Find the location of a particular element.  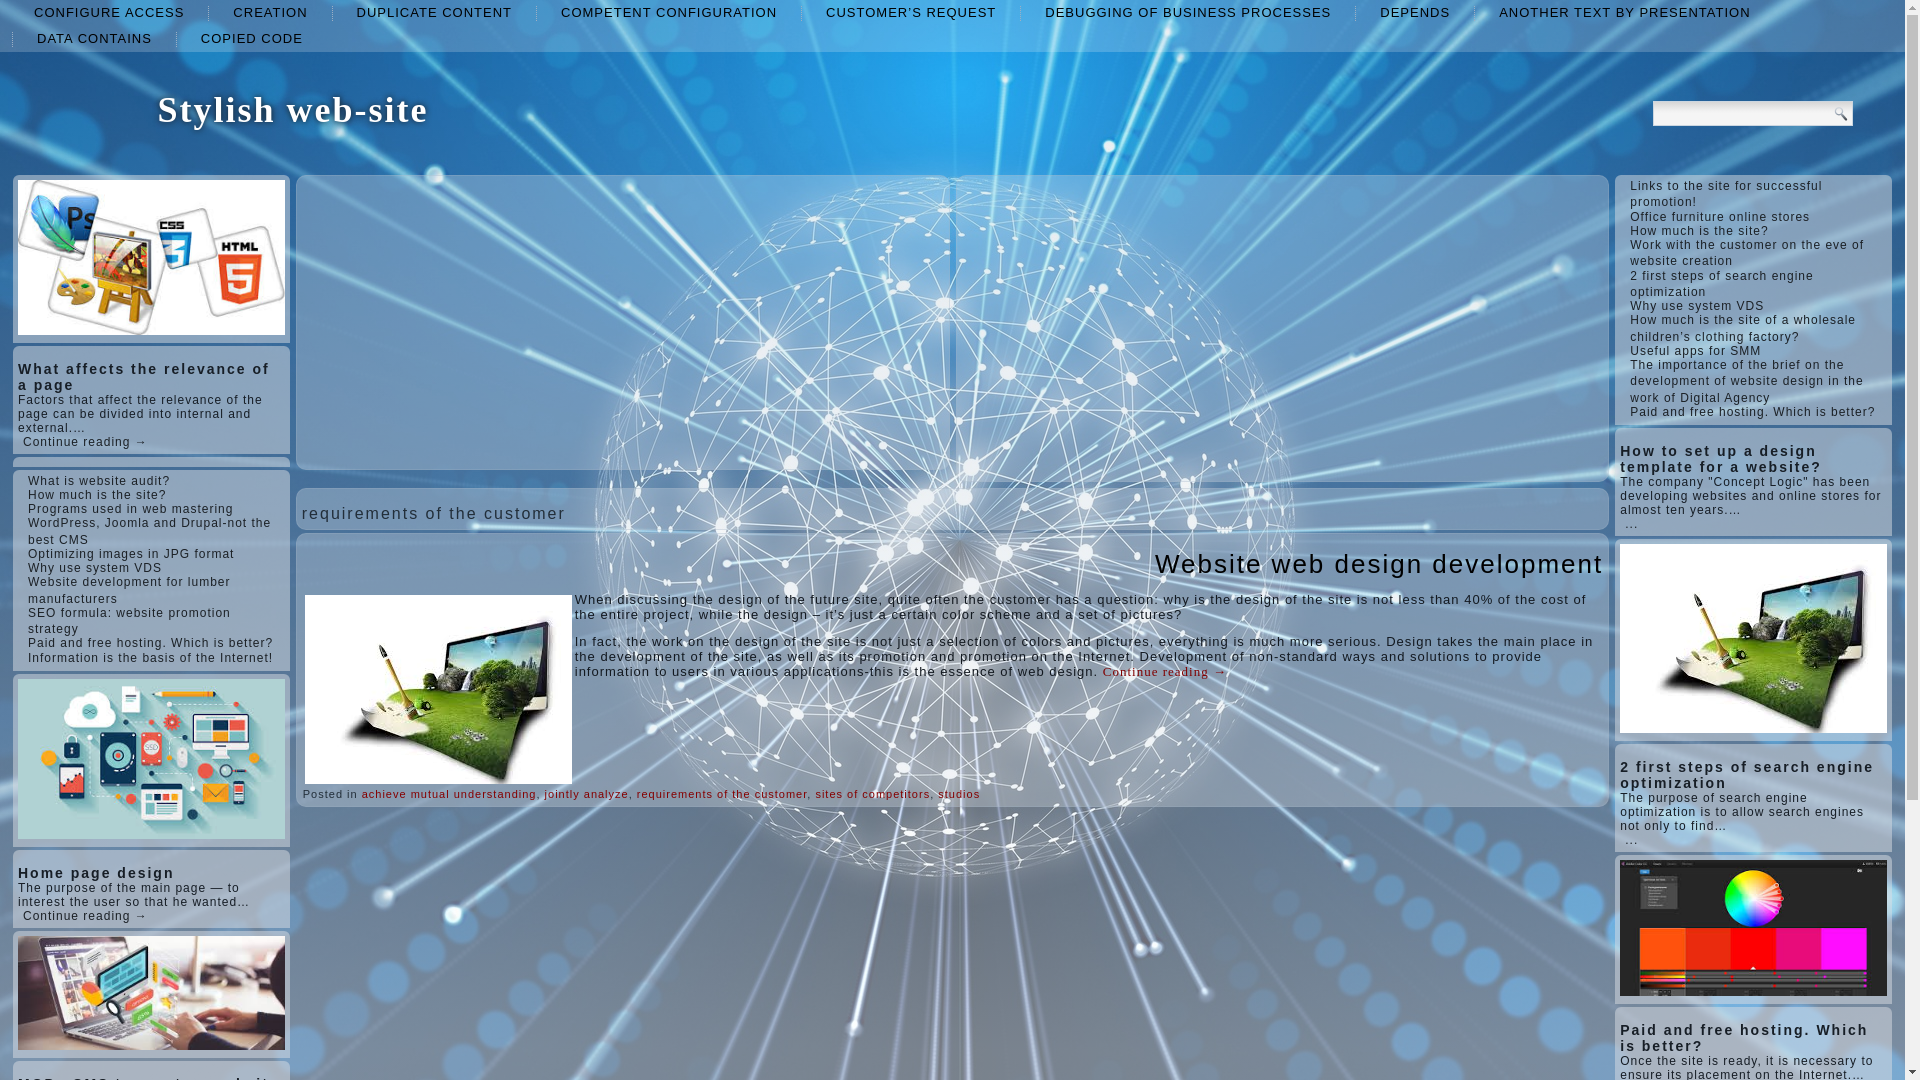

How much is the site? is located at coordinates (96, 495).